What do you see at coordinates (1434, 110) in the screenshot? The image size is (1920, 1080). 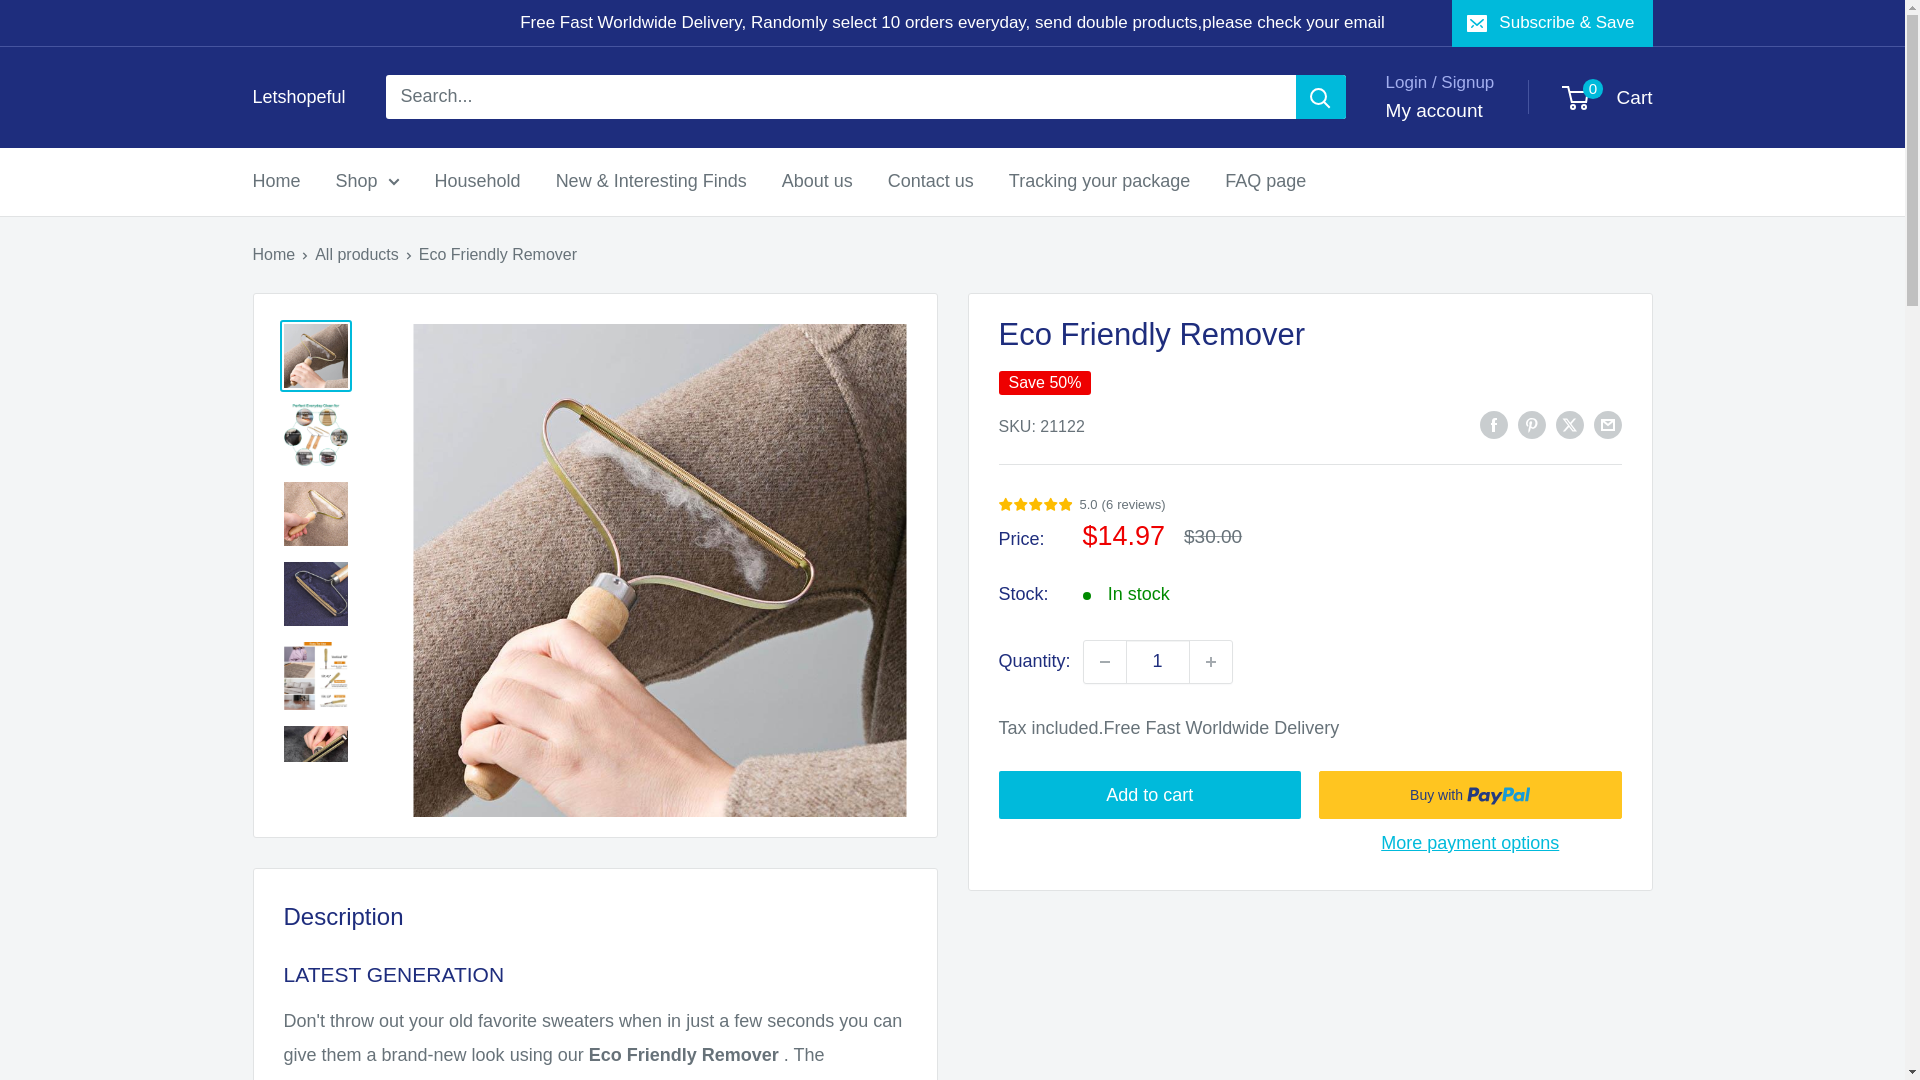 I see `Home` at bounding box center [1434, 110].